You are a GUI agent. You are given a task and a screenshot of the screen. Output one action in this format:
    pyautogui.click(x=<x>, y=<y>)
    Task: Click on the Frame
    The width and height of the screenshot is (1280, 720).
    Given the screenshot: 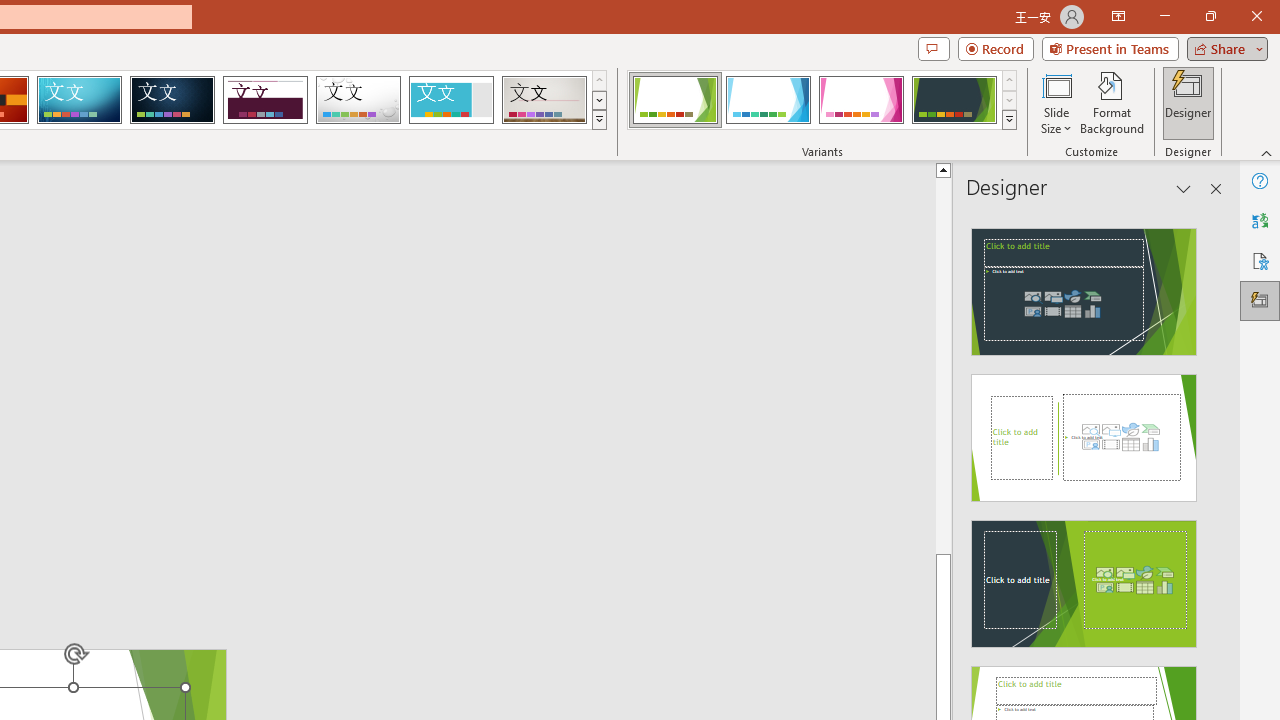 What is the action you would take?
    pyautogui.click(x=450, y=100)
    